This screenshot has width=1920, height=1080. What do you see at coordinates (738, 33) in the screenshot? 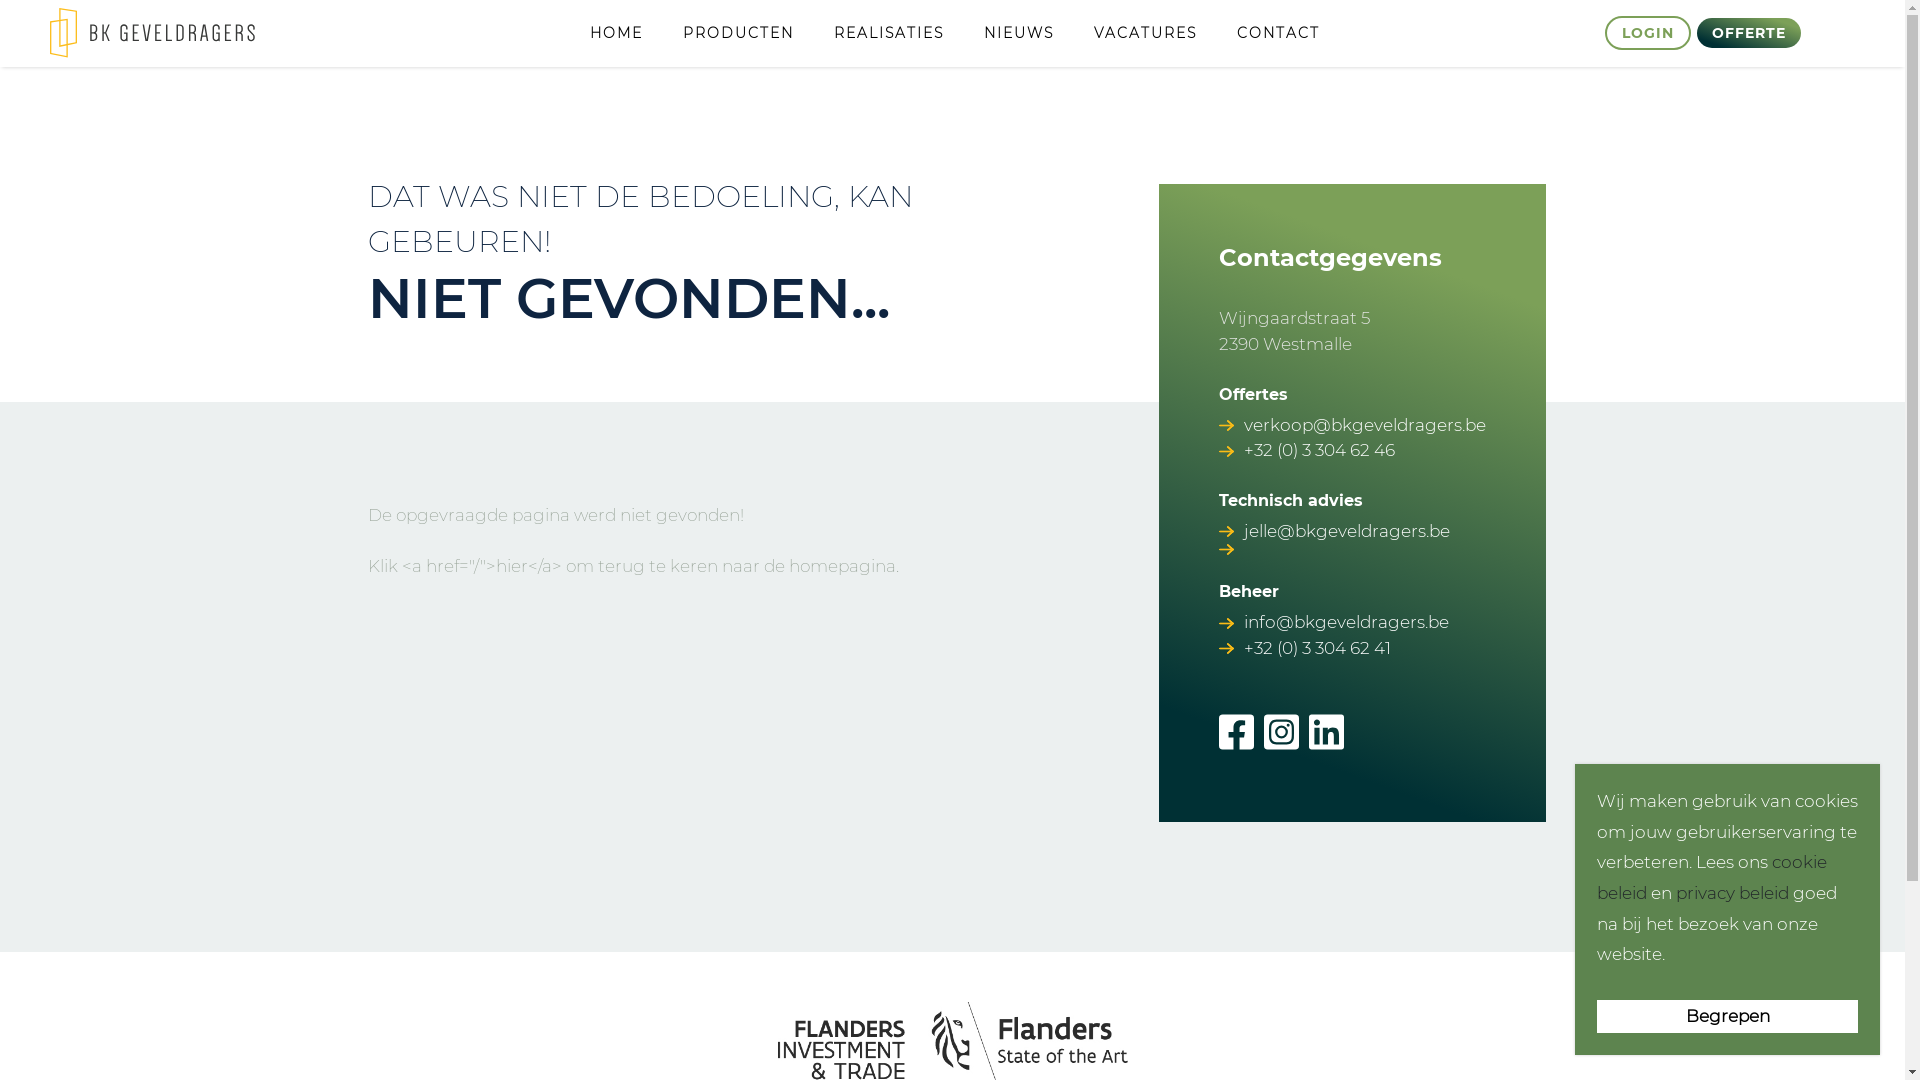
I see `PRODUCTEN` at bounding box center [738, 33].